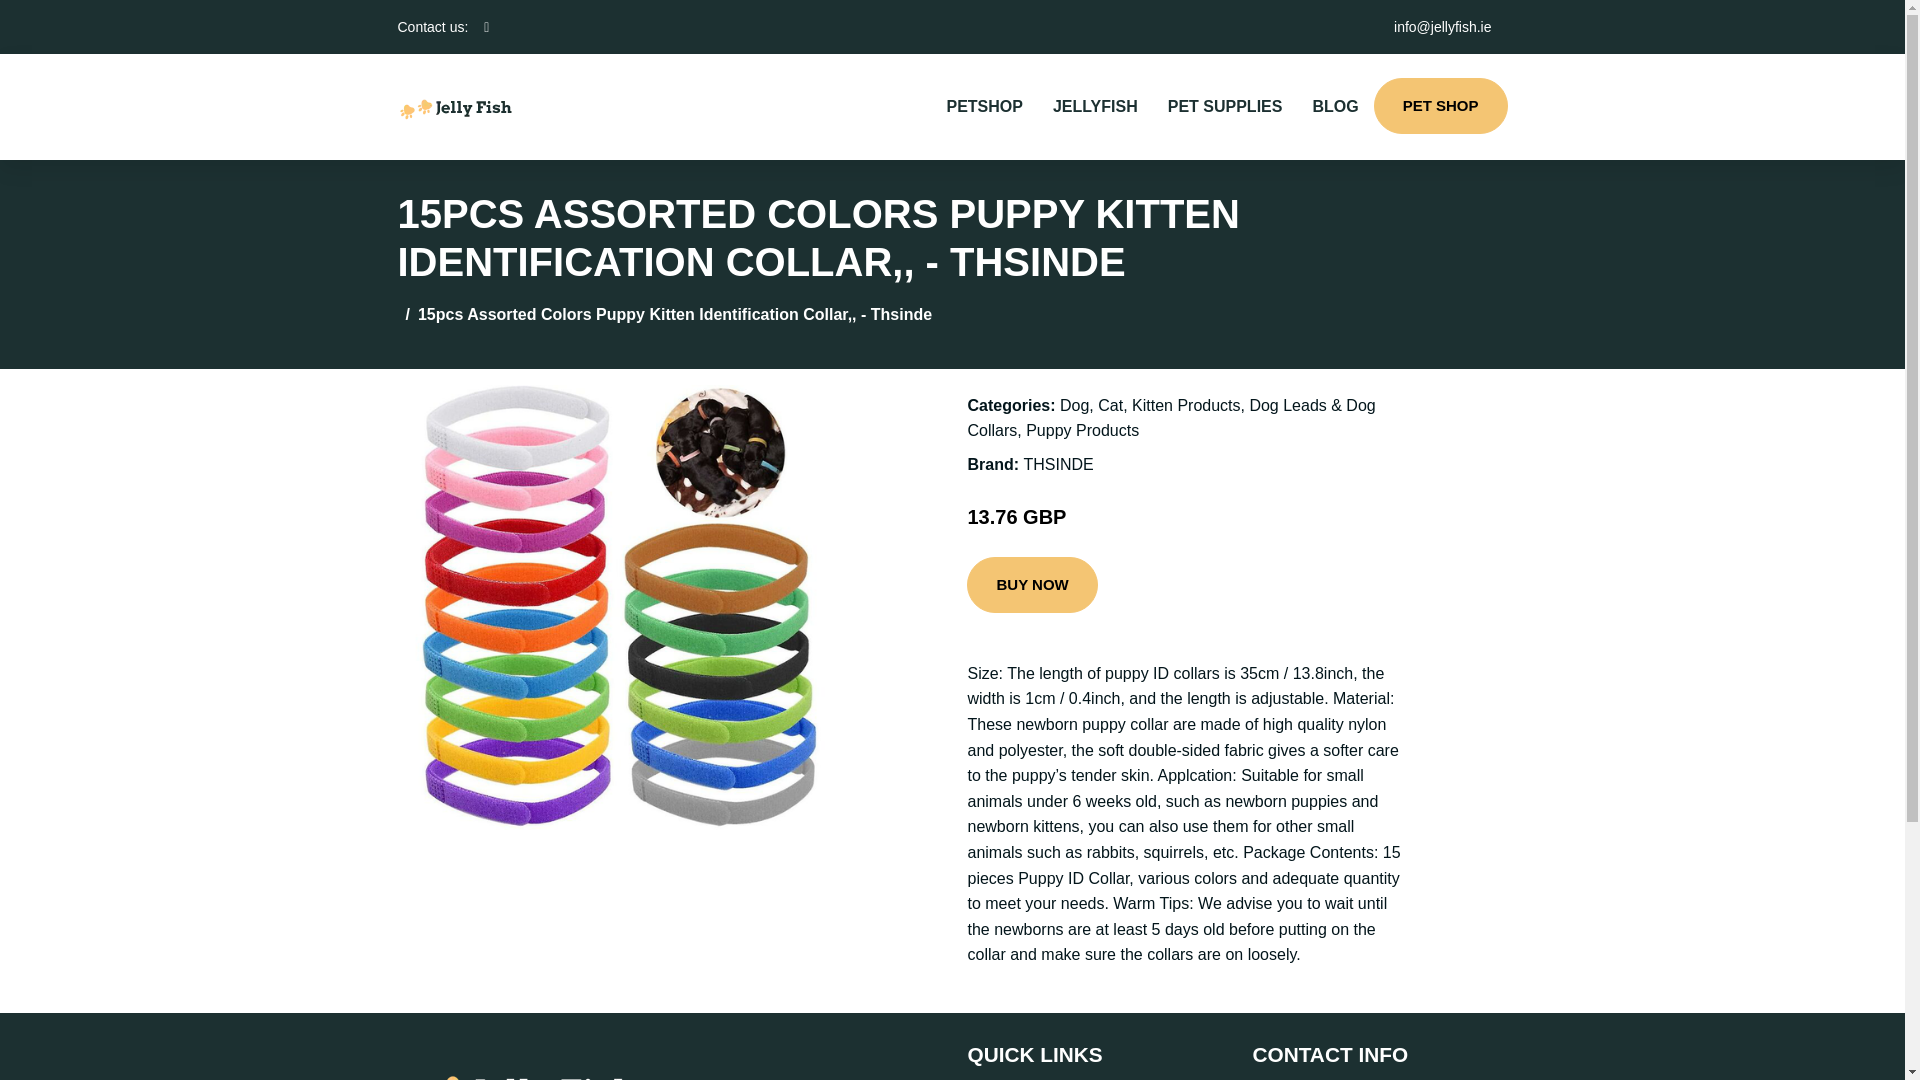  What do you see at coordinates (1110, 405) in the screenshot?
I see `Cat` at bounding box center [1110, 405].